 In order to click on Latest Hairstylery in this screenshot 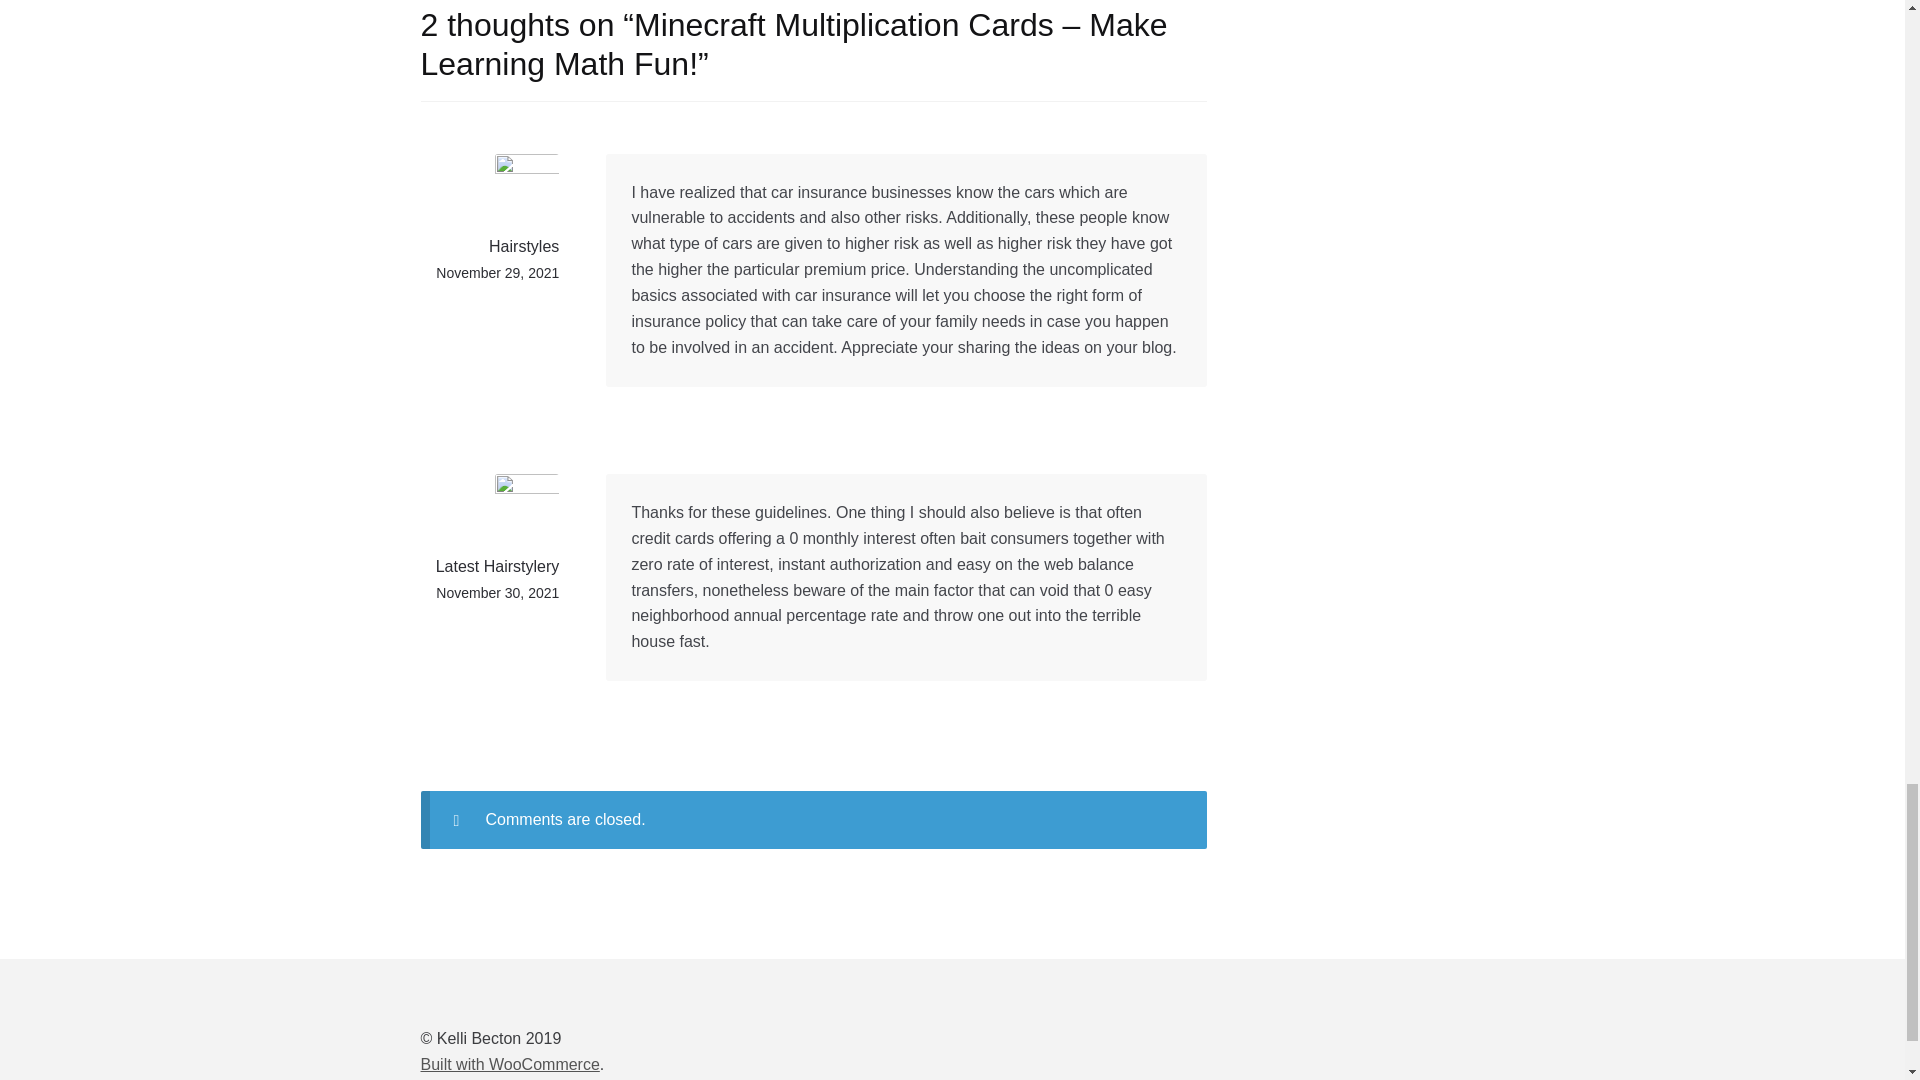, I will do `click(498, 566)`.